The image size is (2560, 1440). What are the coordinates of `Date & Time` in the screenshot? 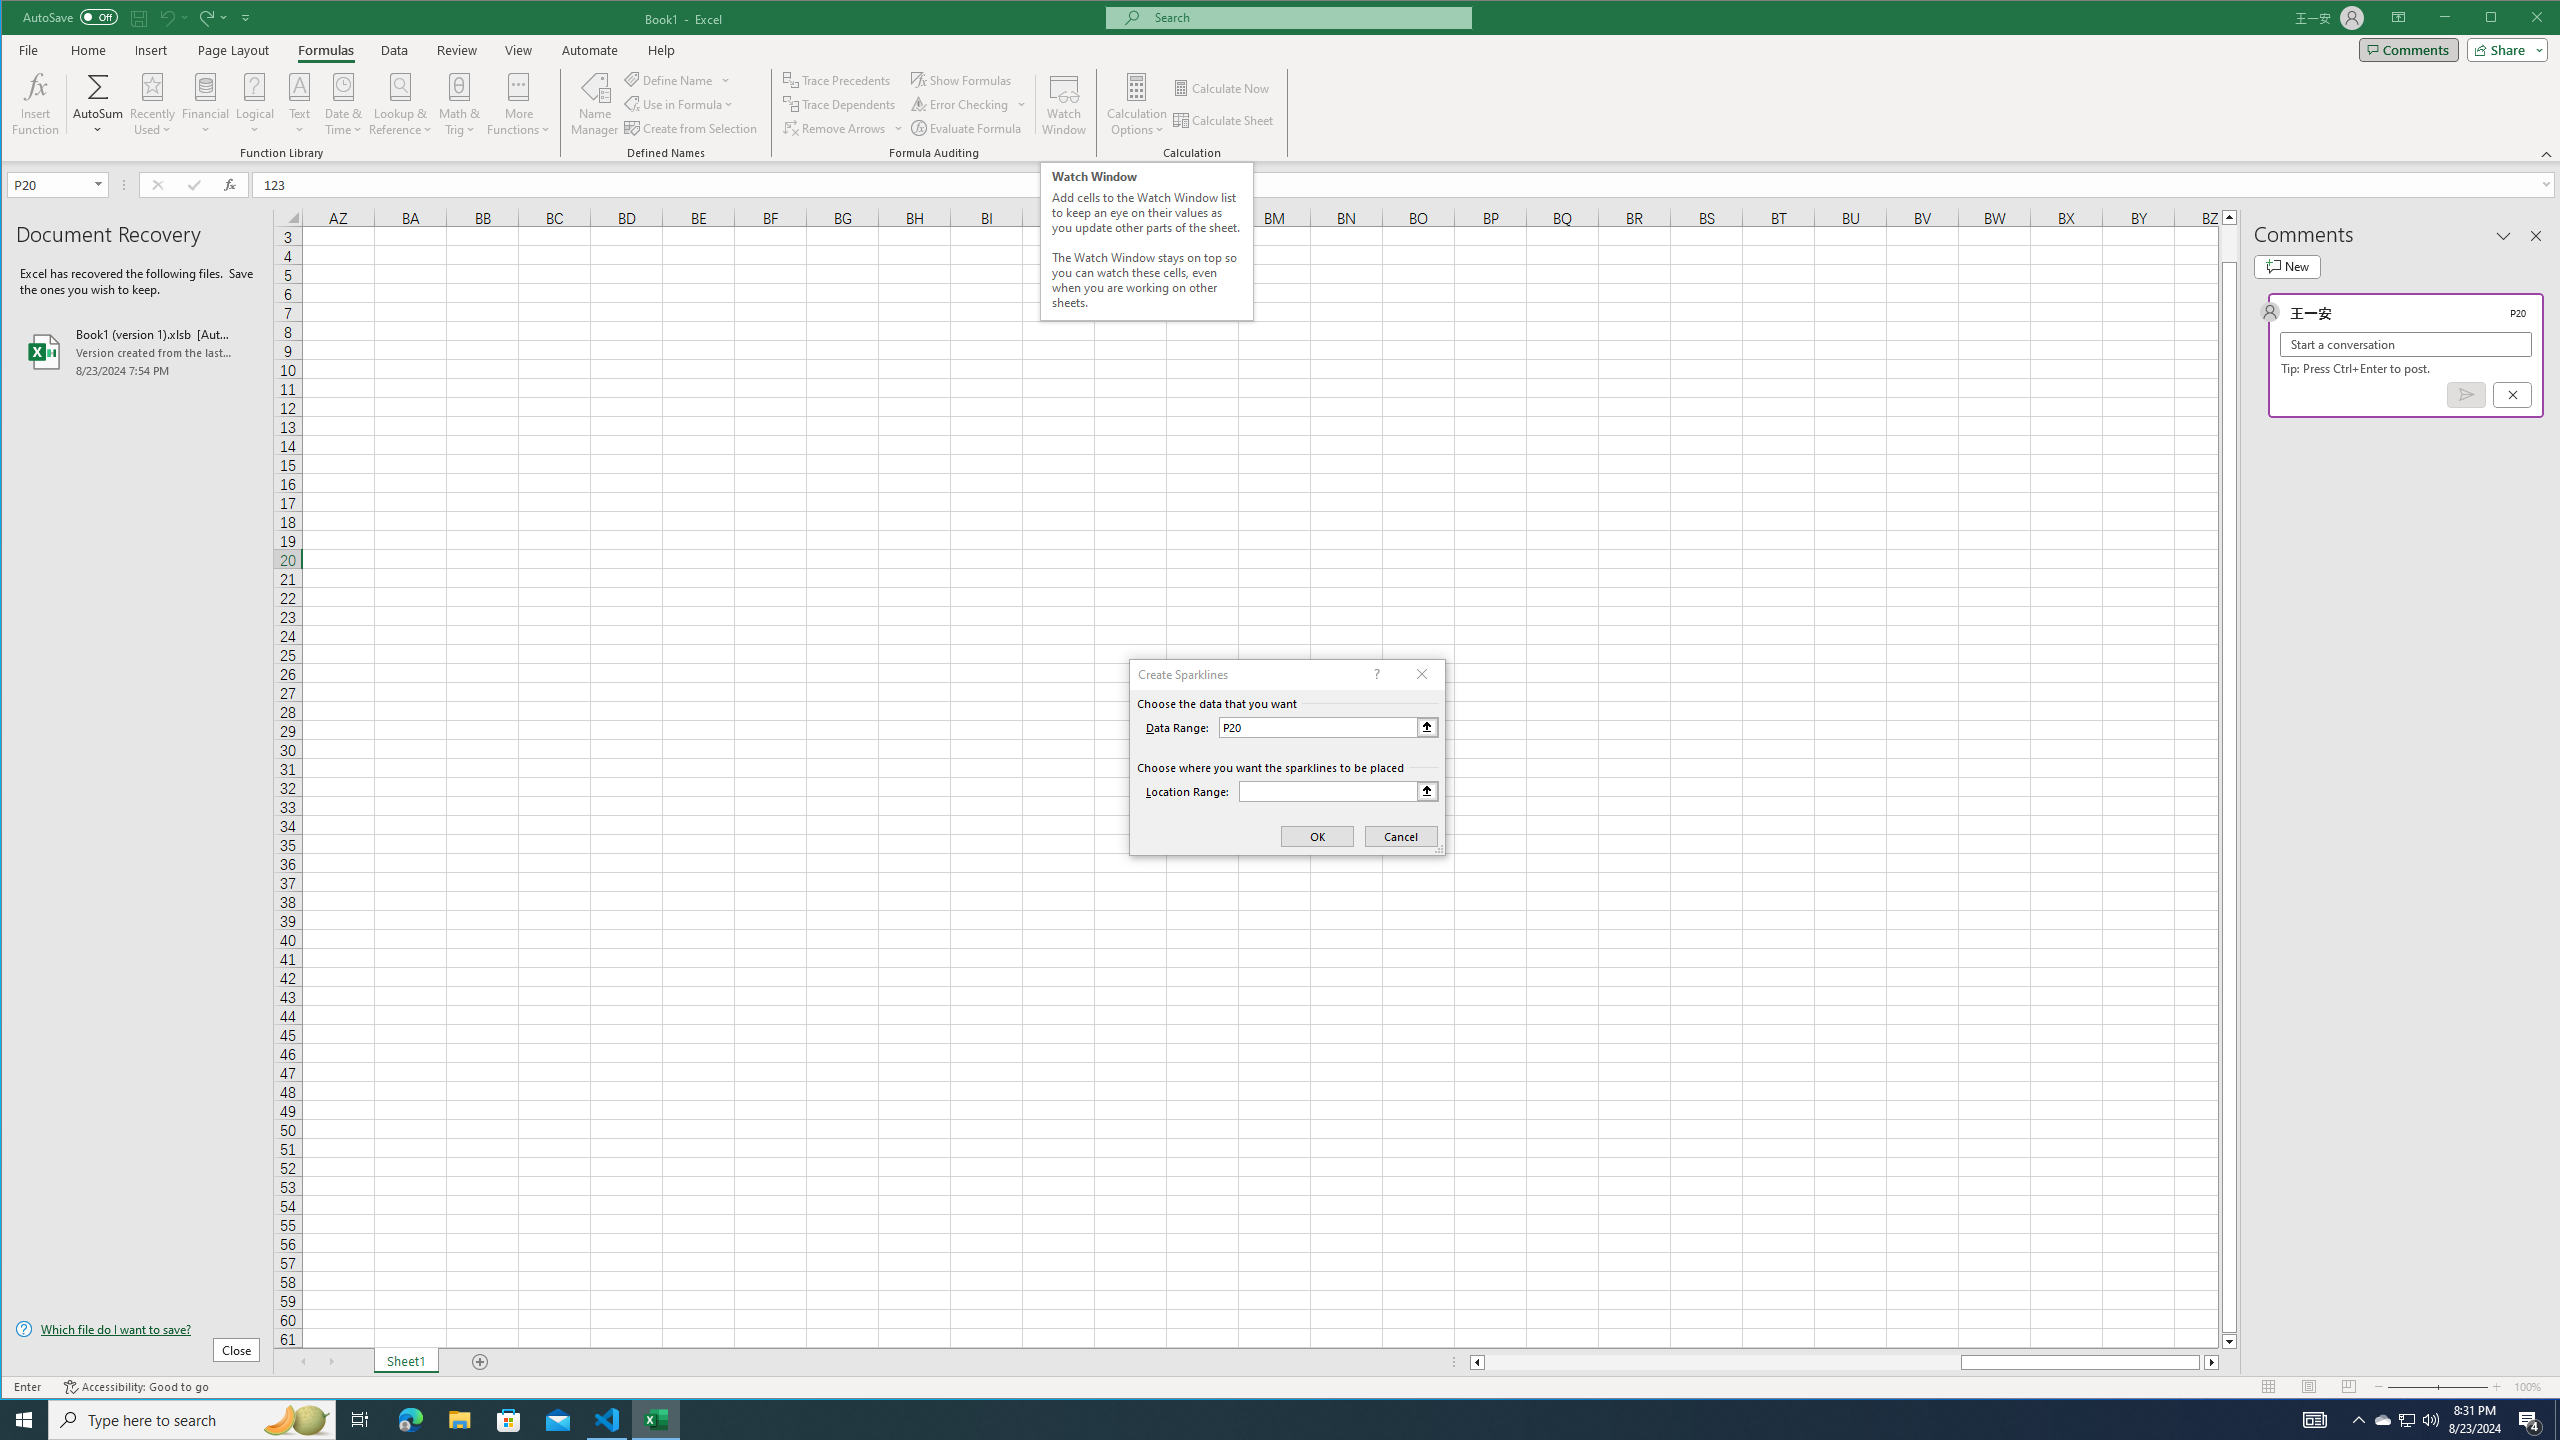 It's located at (344, 104).